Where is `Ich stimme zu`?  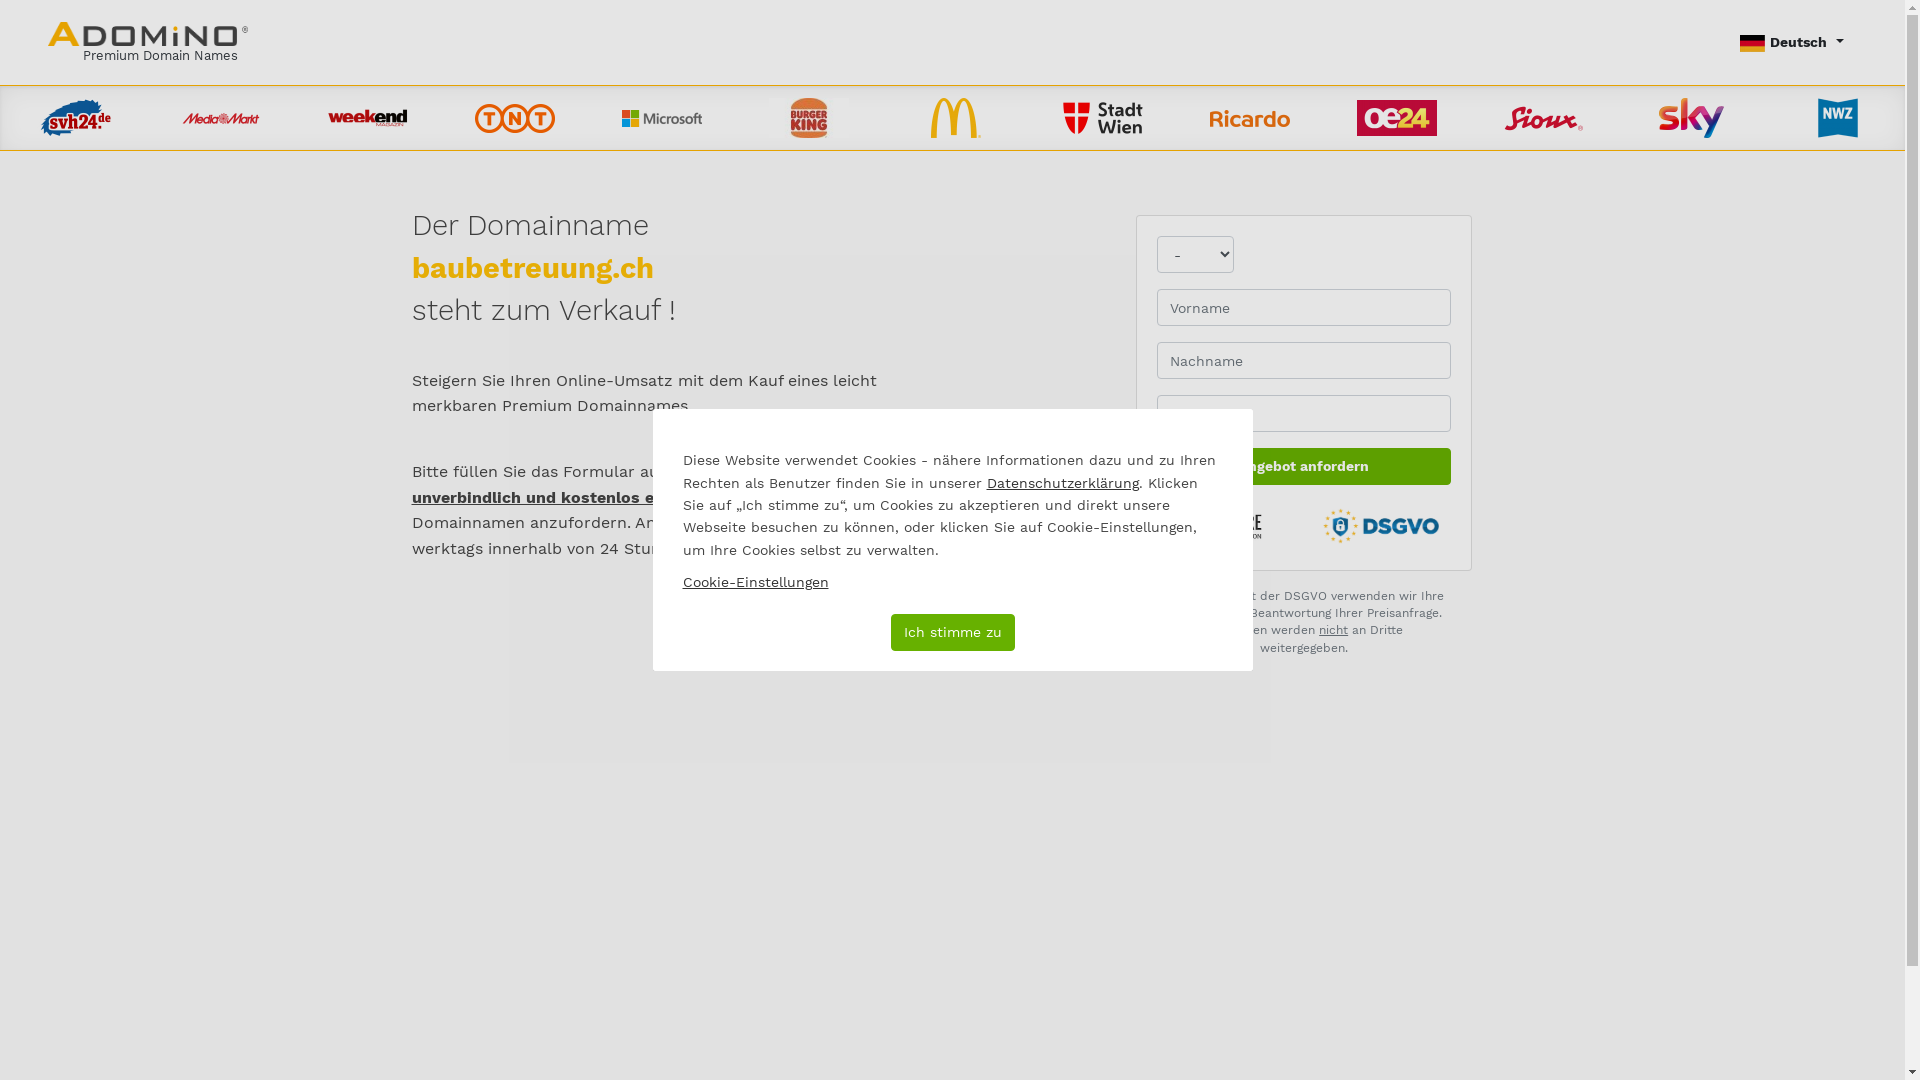 Ich stimme zu is located at coordinates (952, 632).